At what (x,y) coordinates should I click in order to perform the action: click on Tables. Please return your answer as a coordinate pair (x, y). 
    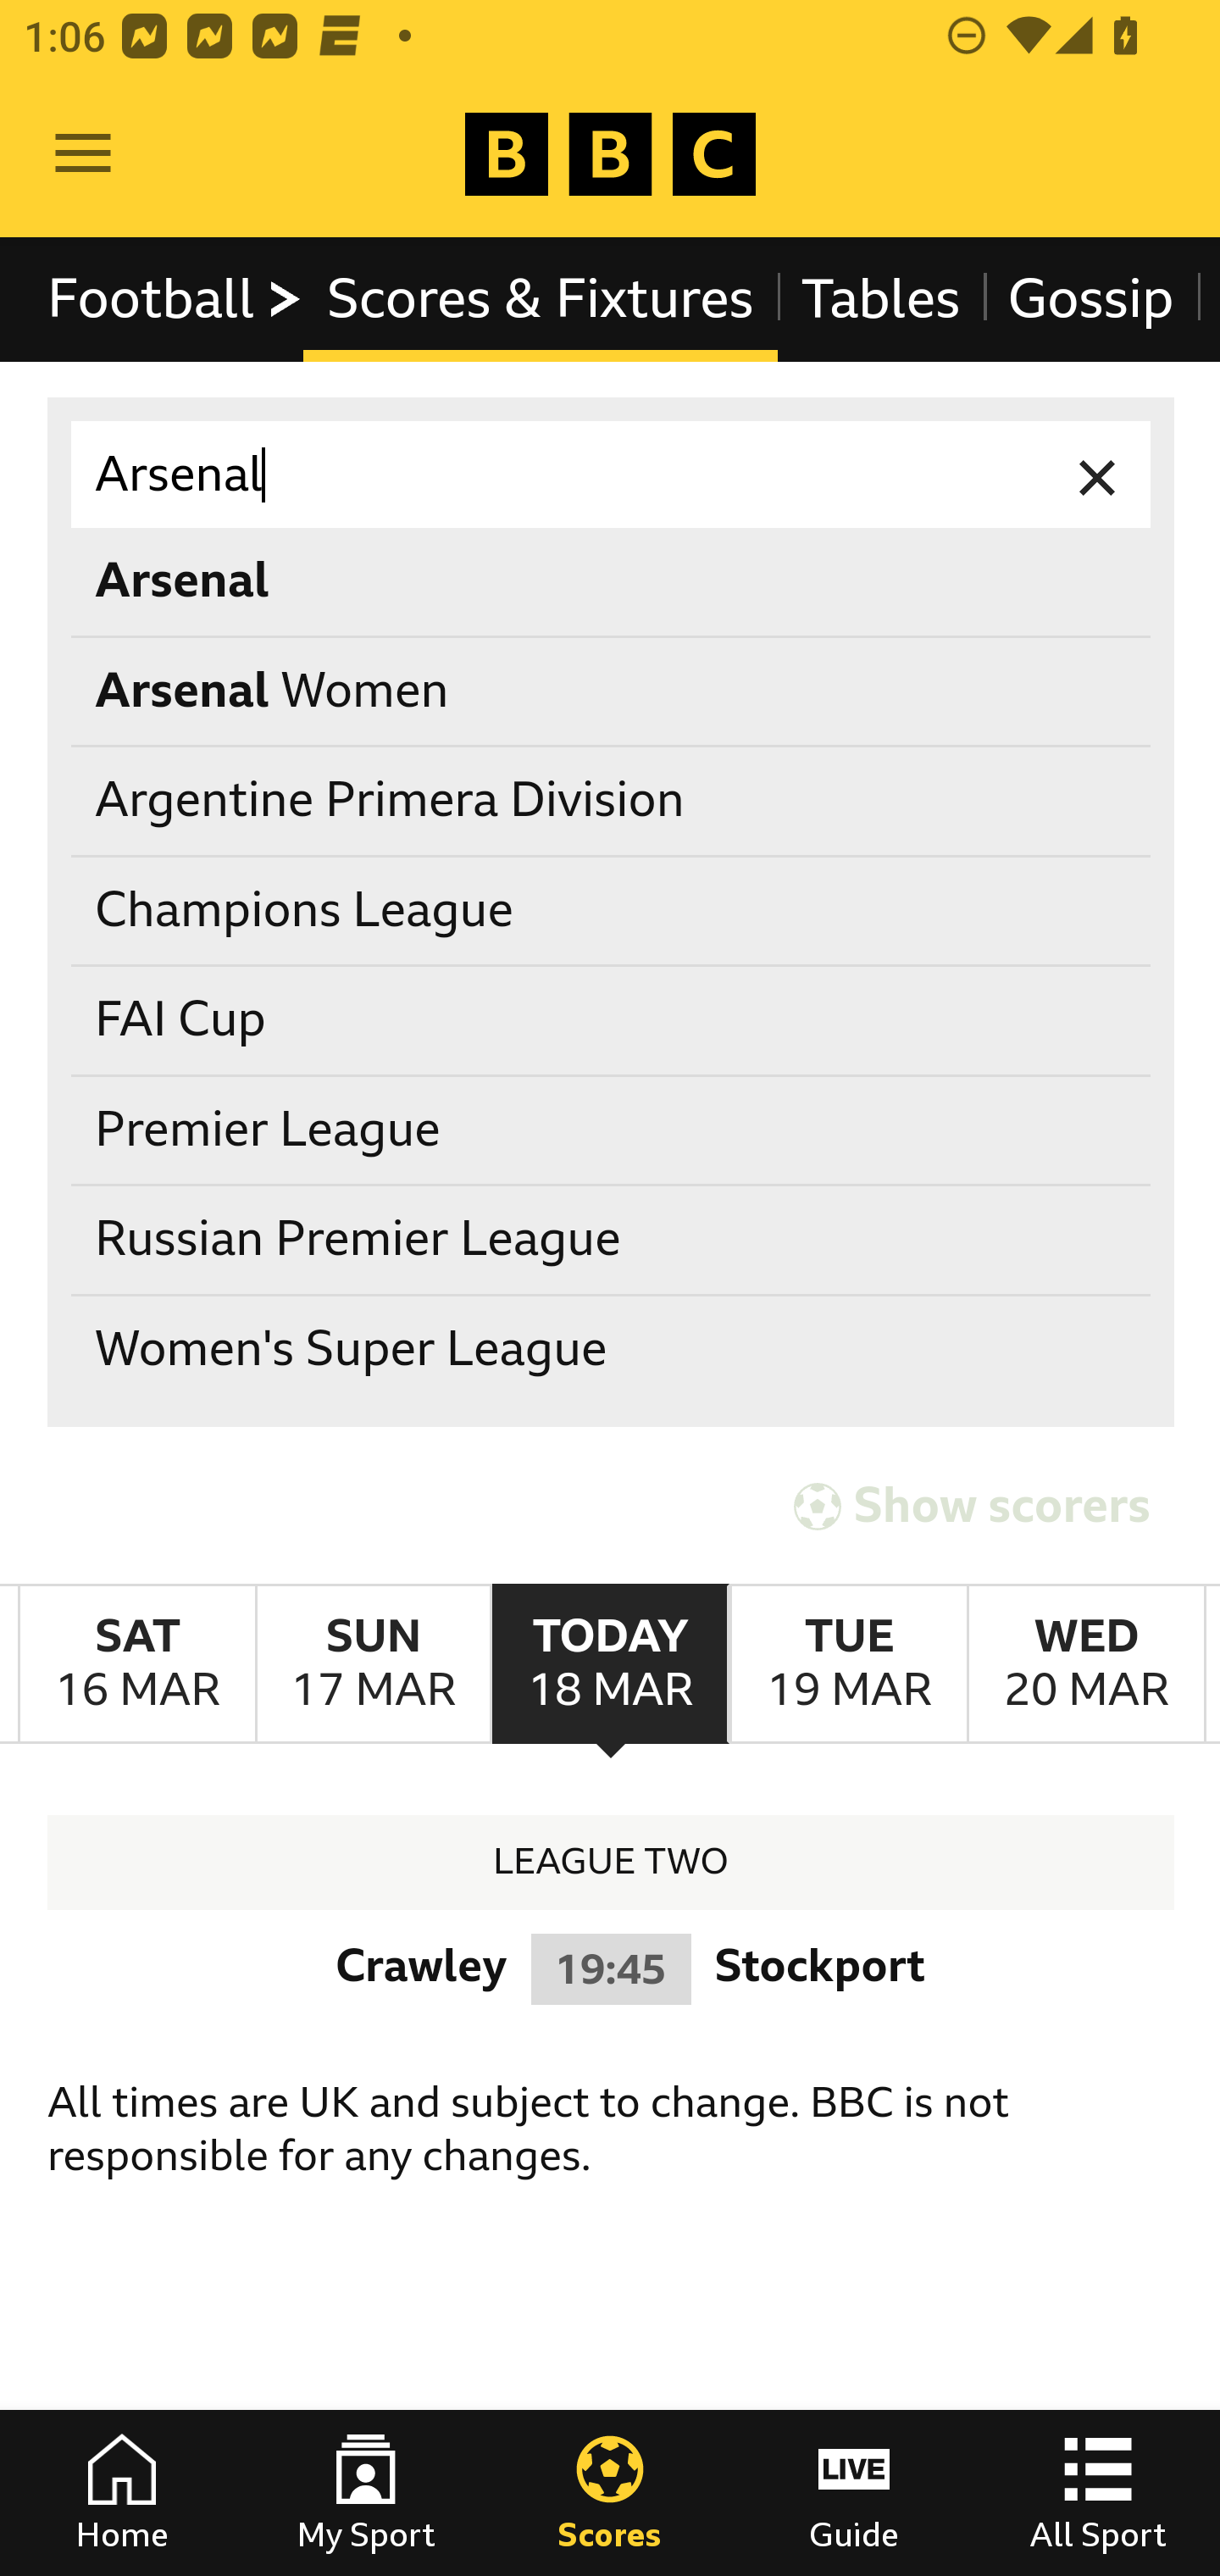
    Looking at the image, I should click on (881, 298).